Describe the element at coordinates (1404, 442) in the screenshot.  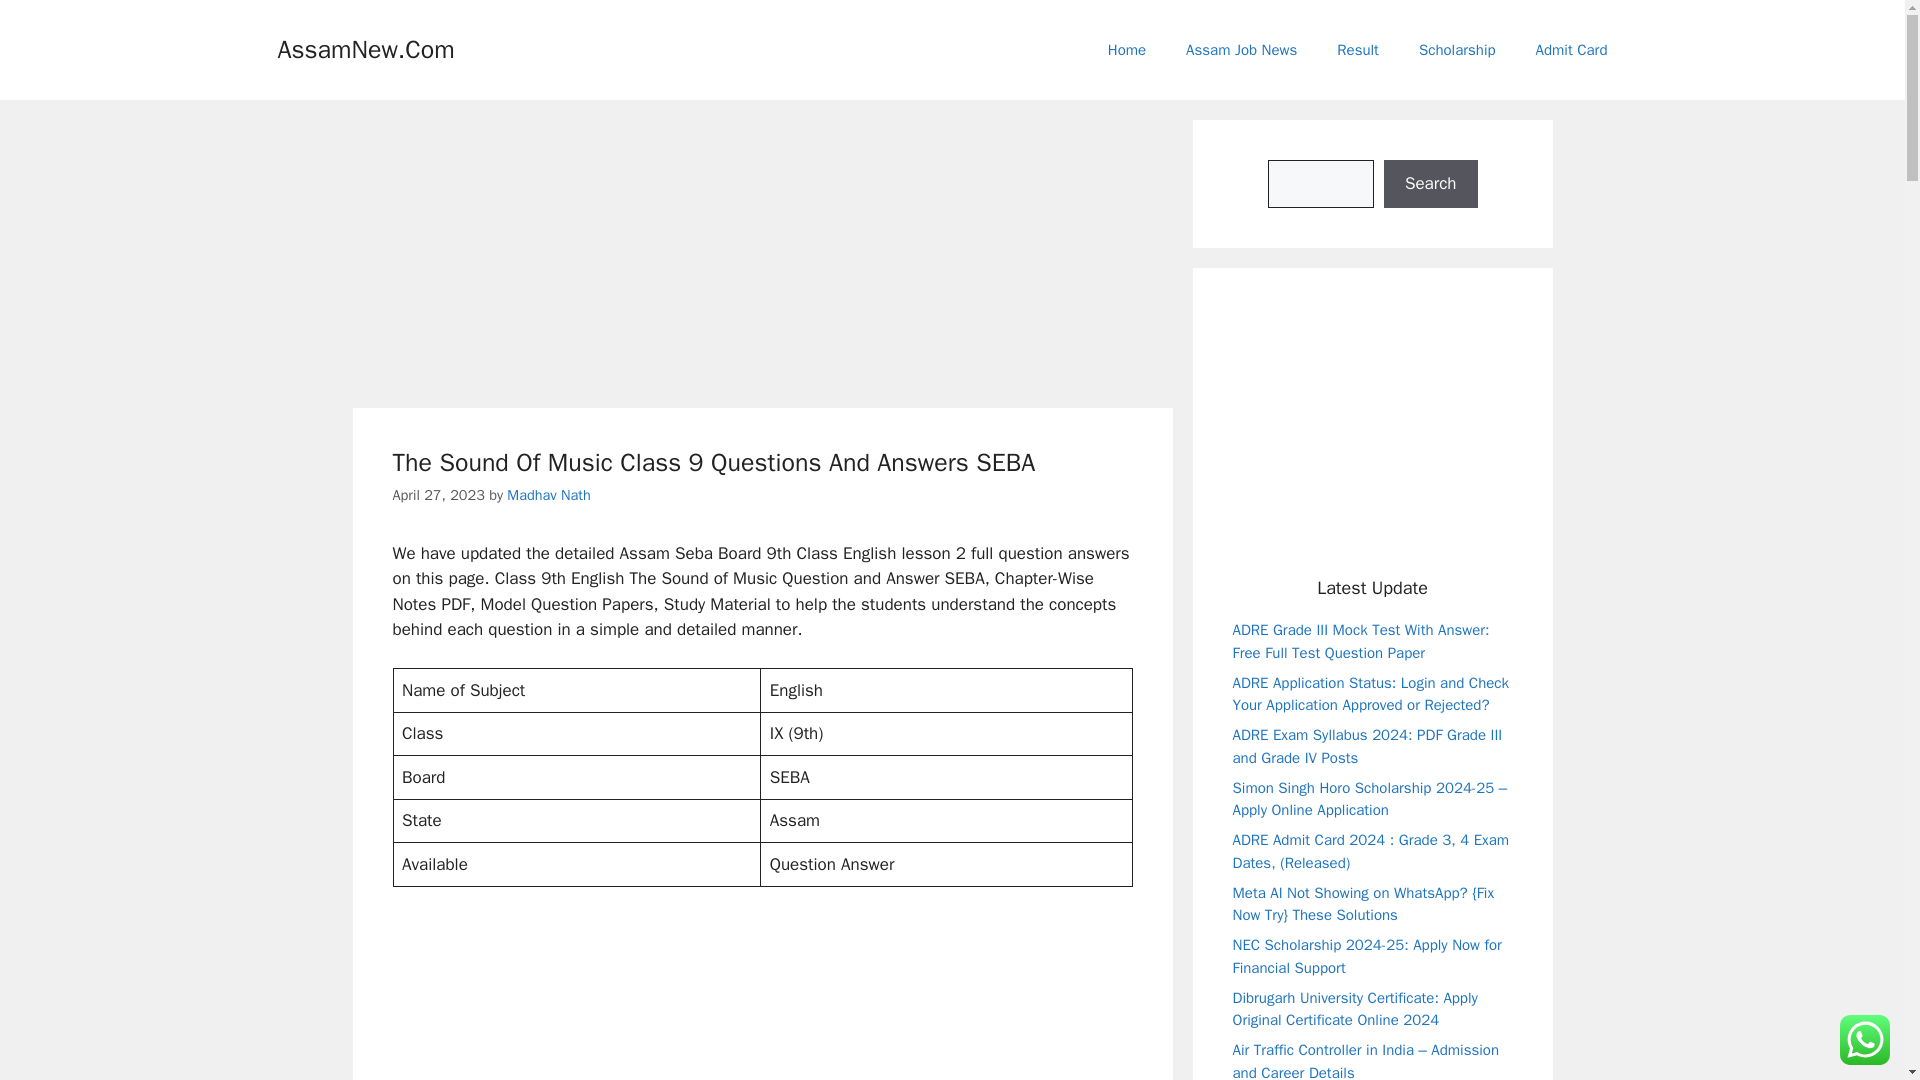
I see `Advertisement` at that location.